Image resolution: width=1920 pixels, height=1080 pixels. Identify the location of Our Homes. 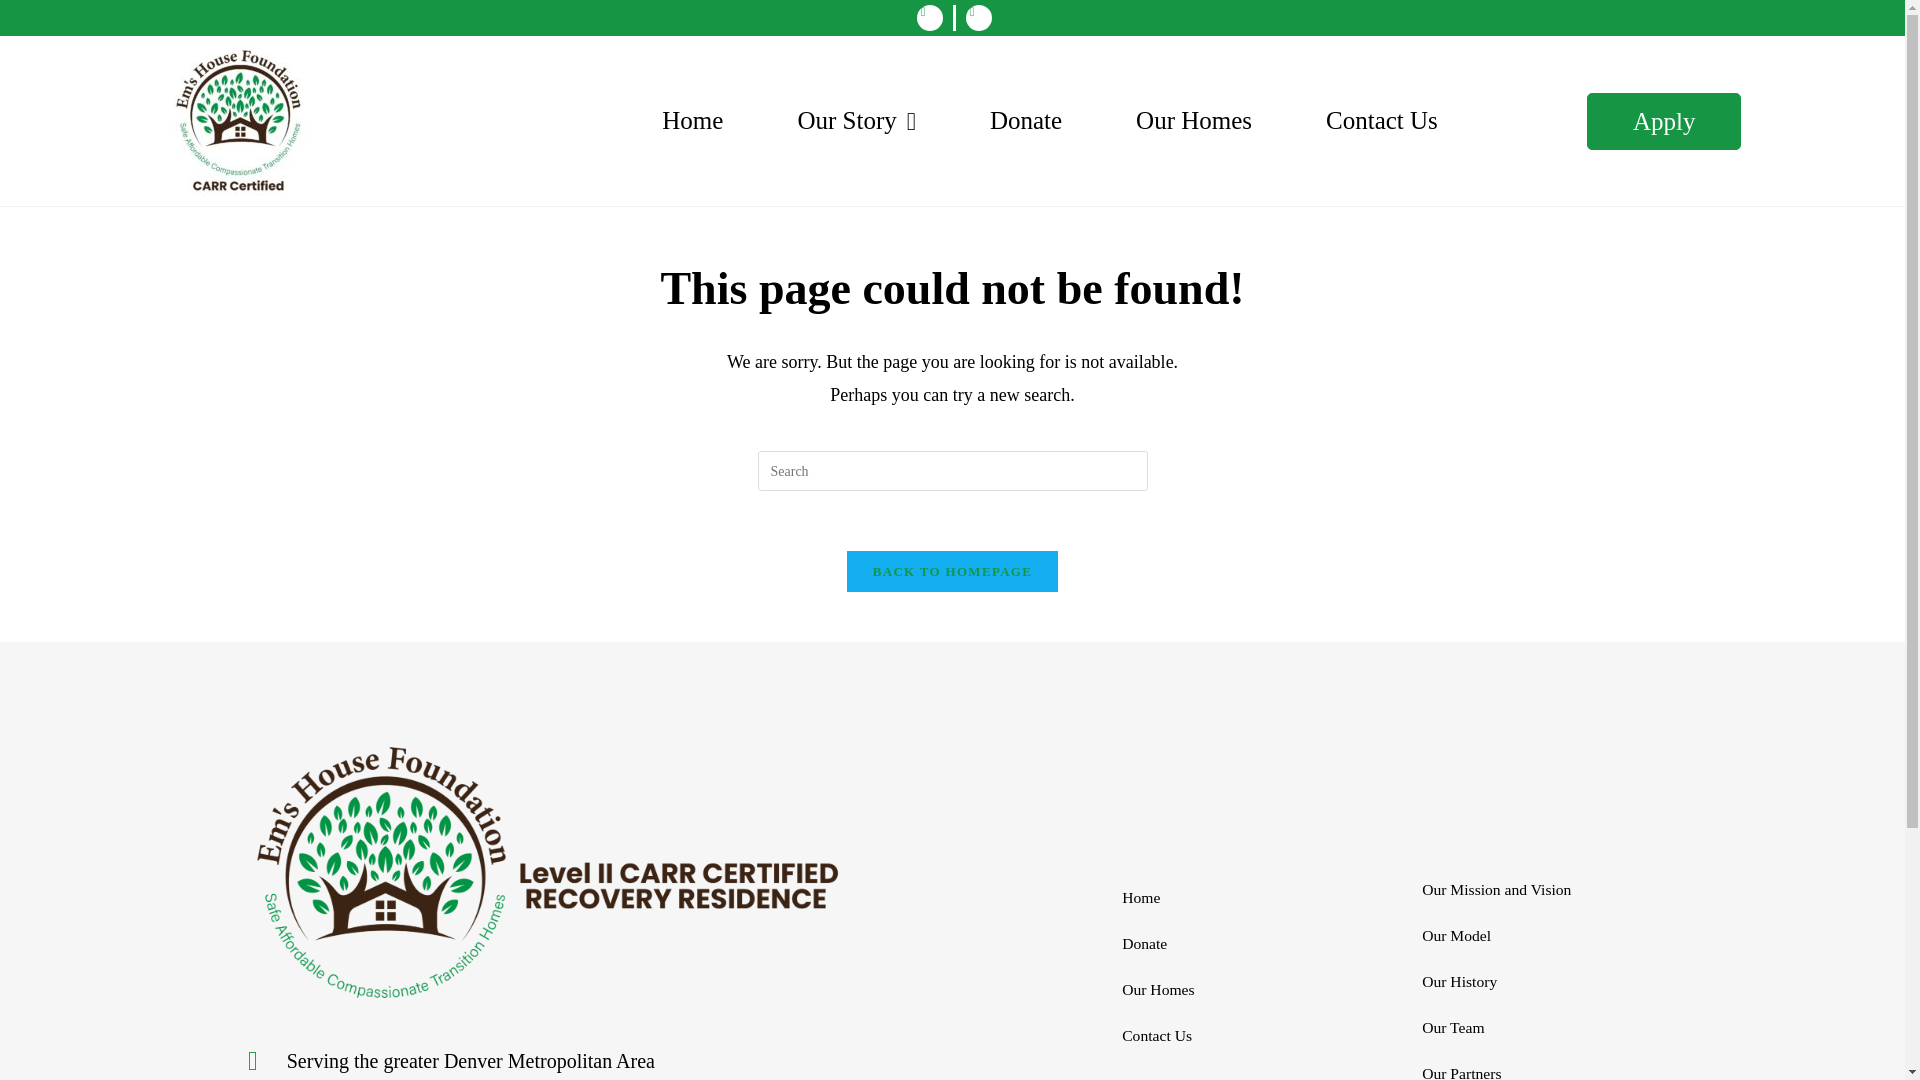
(1193, 121).